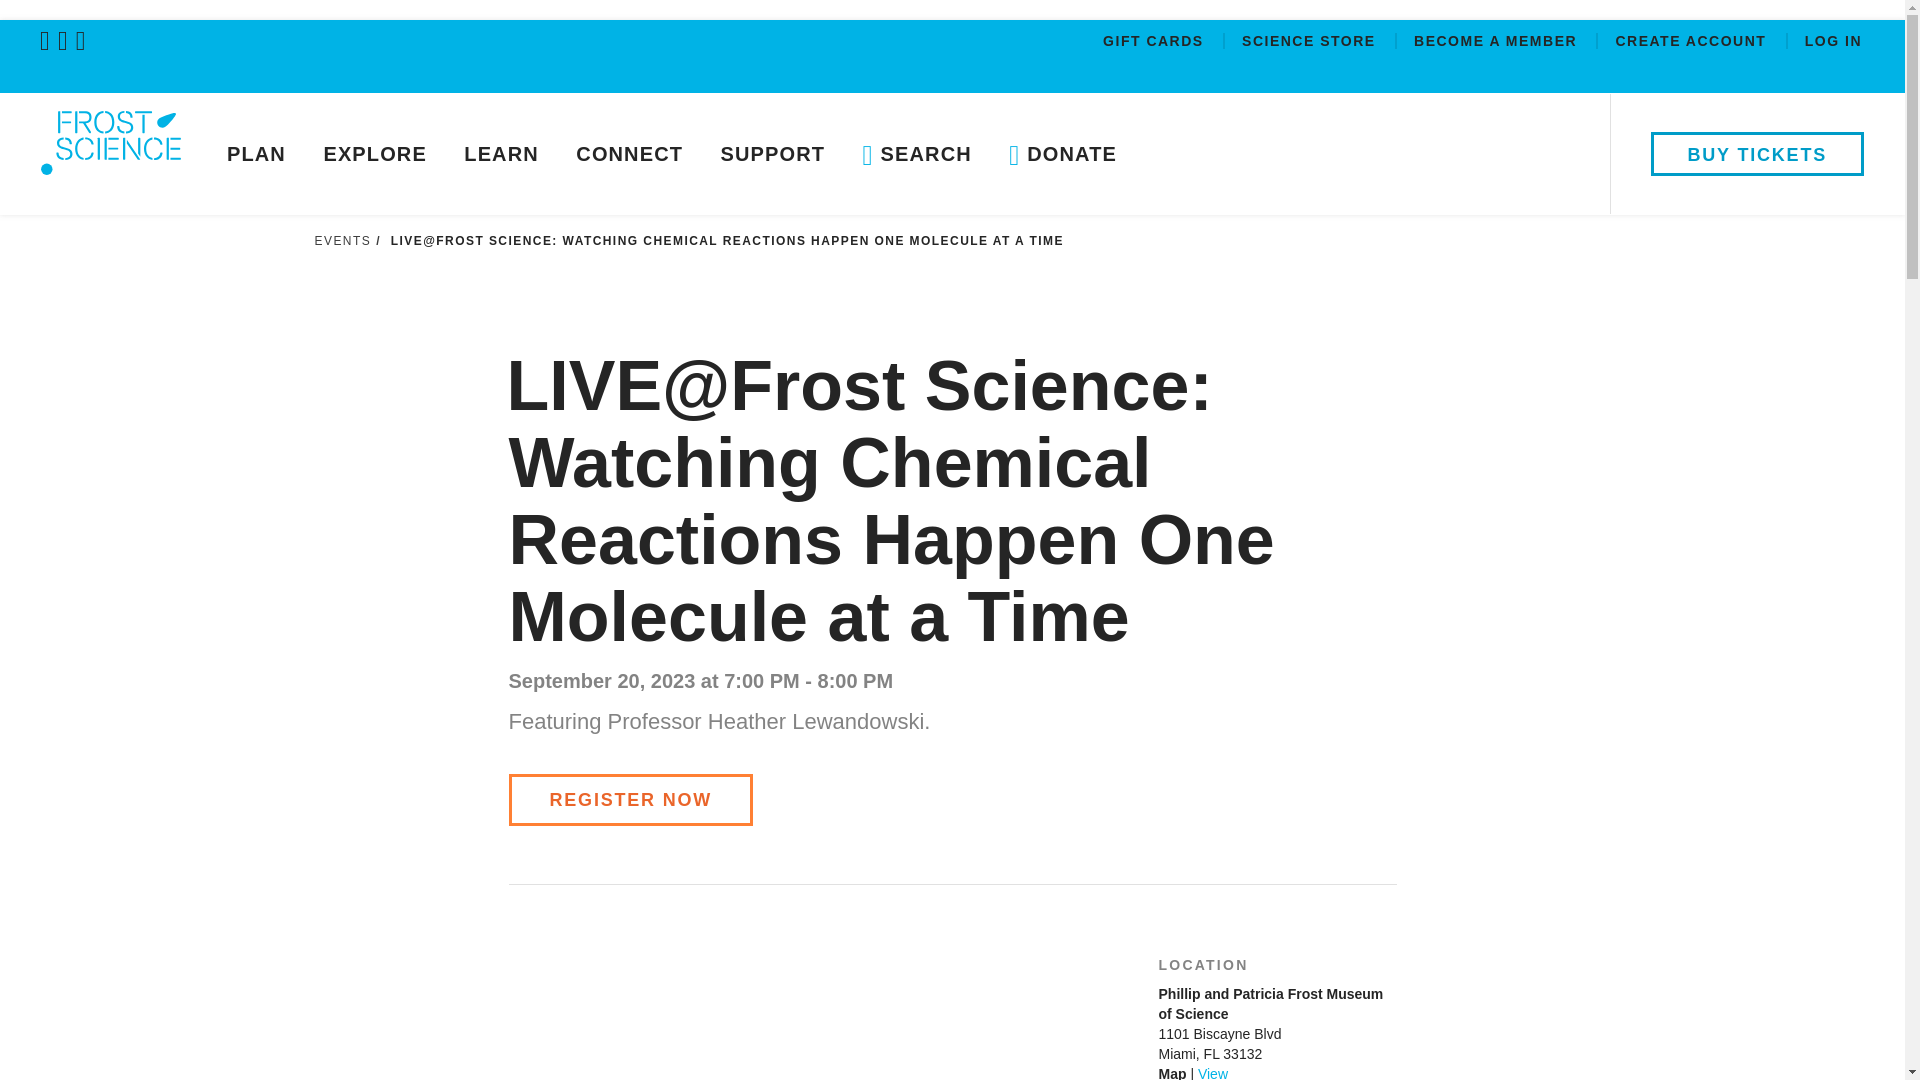 The image size is (1920, 1080). Describe the element at coordinates (110, 158) in the screenshot. I see `Frost Science` at that location.